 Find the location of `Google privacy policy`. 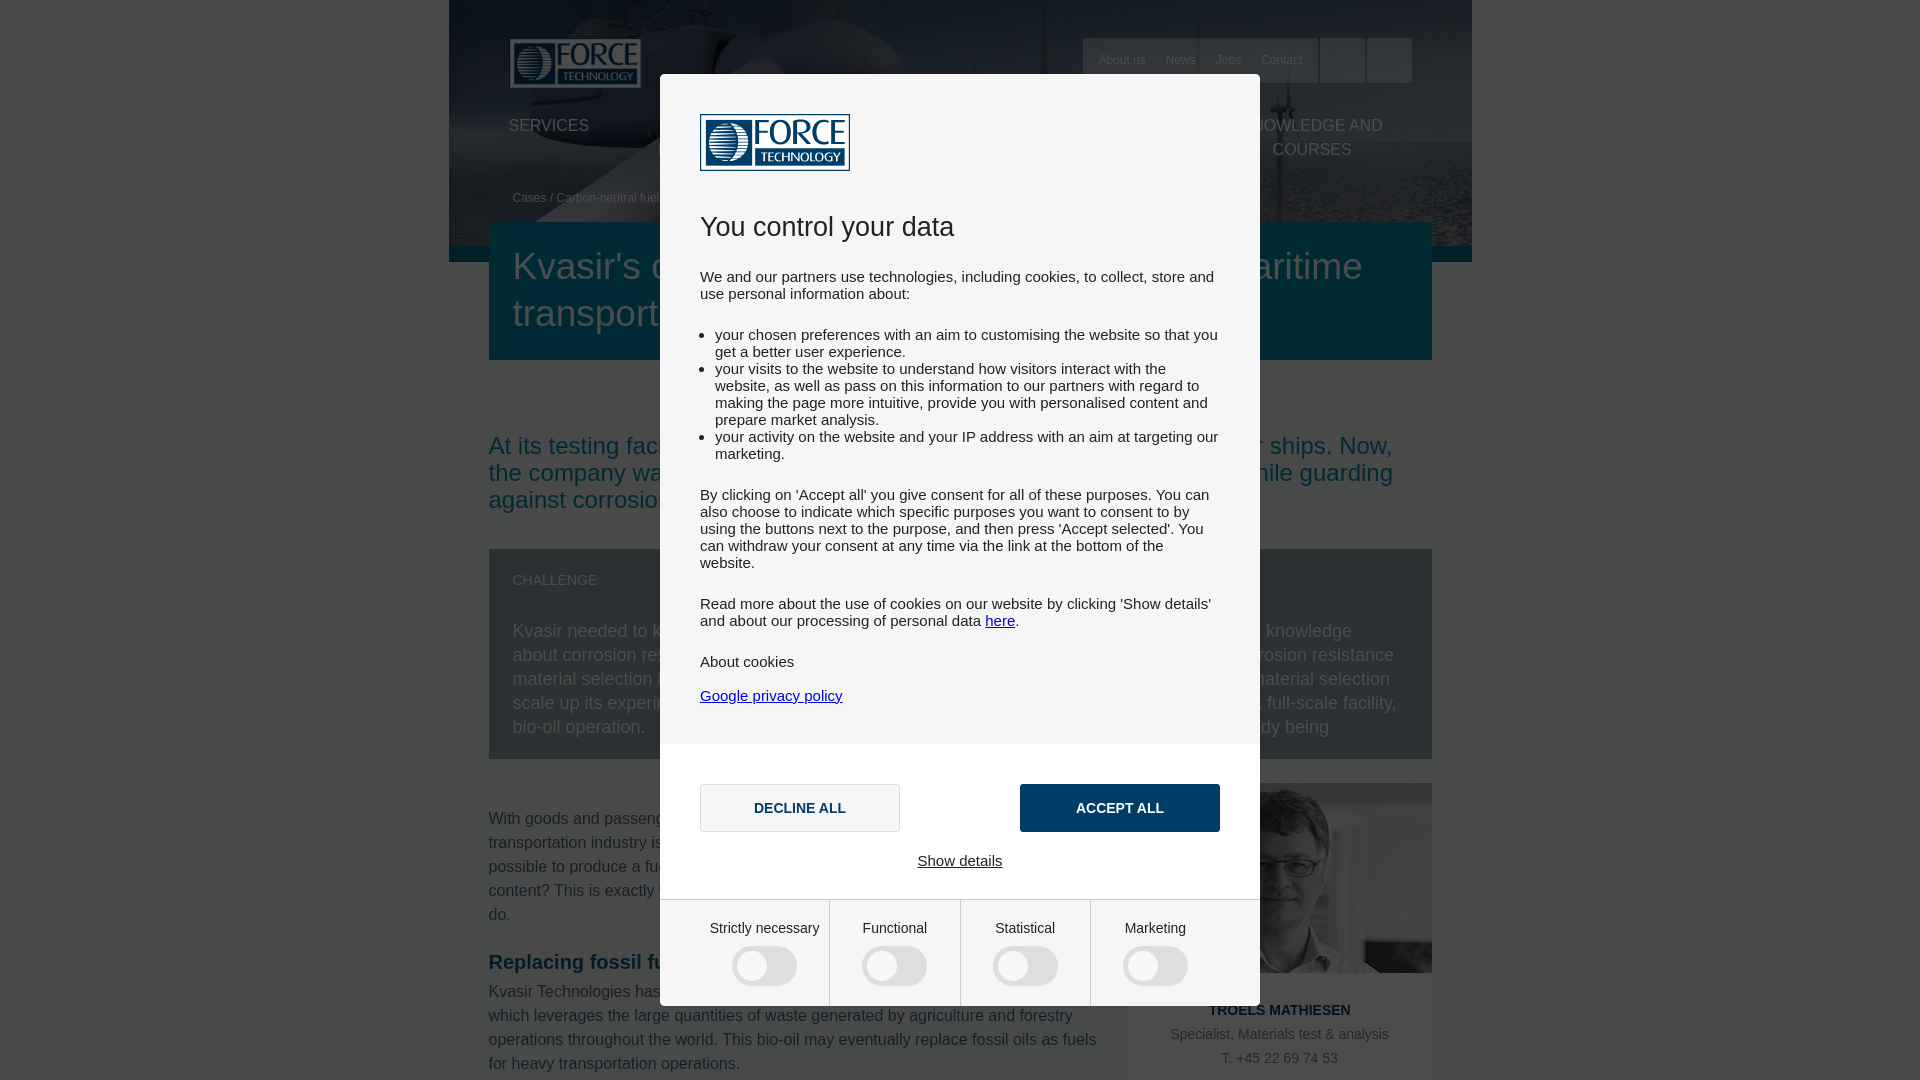

Google privacy policy is located at coordinates (771, 695).